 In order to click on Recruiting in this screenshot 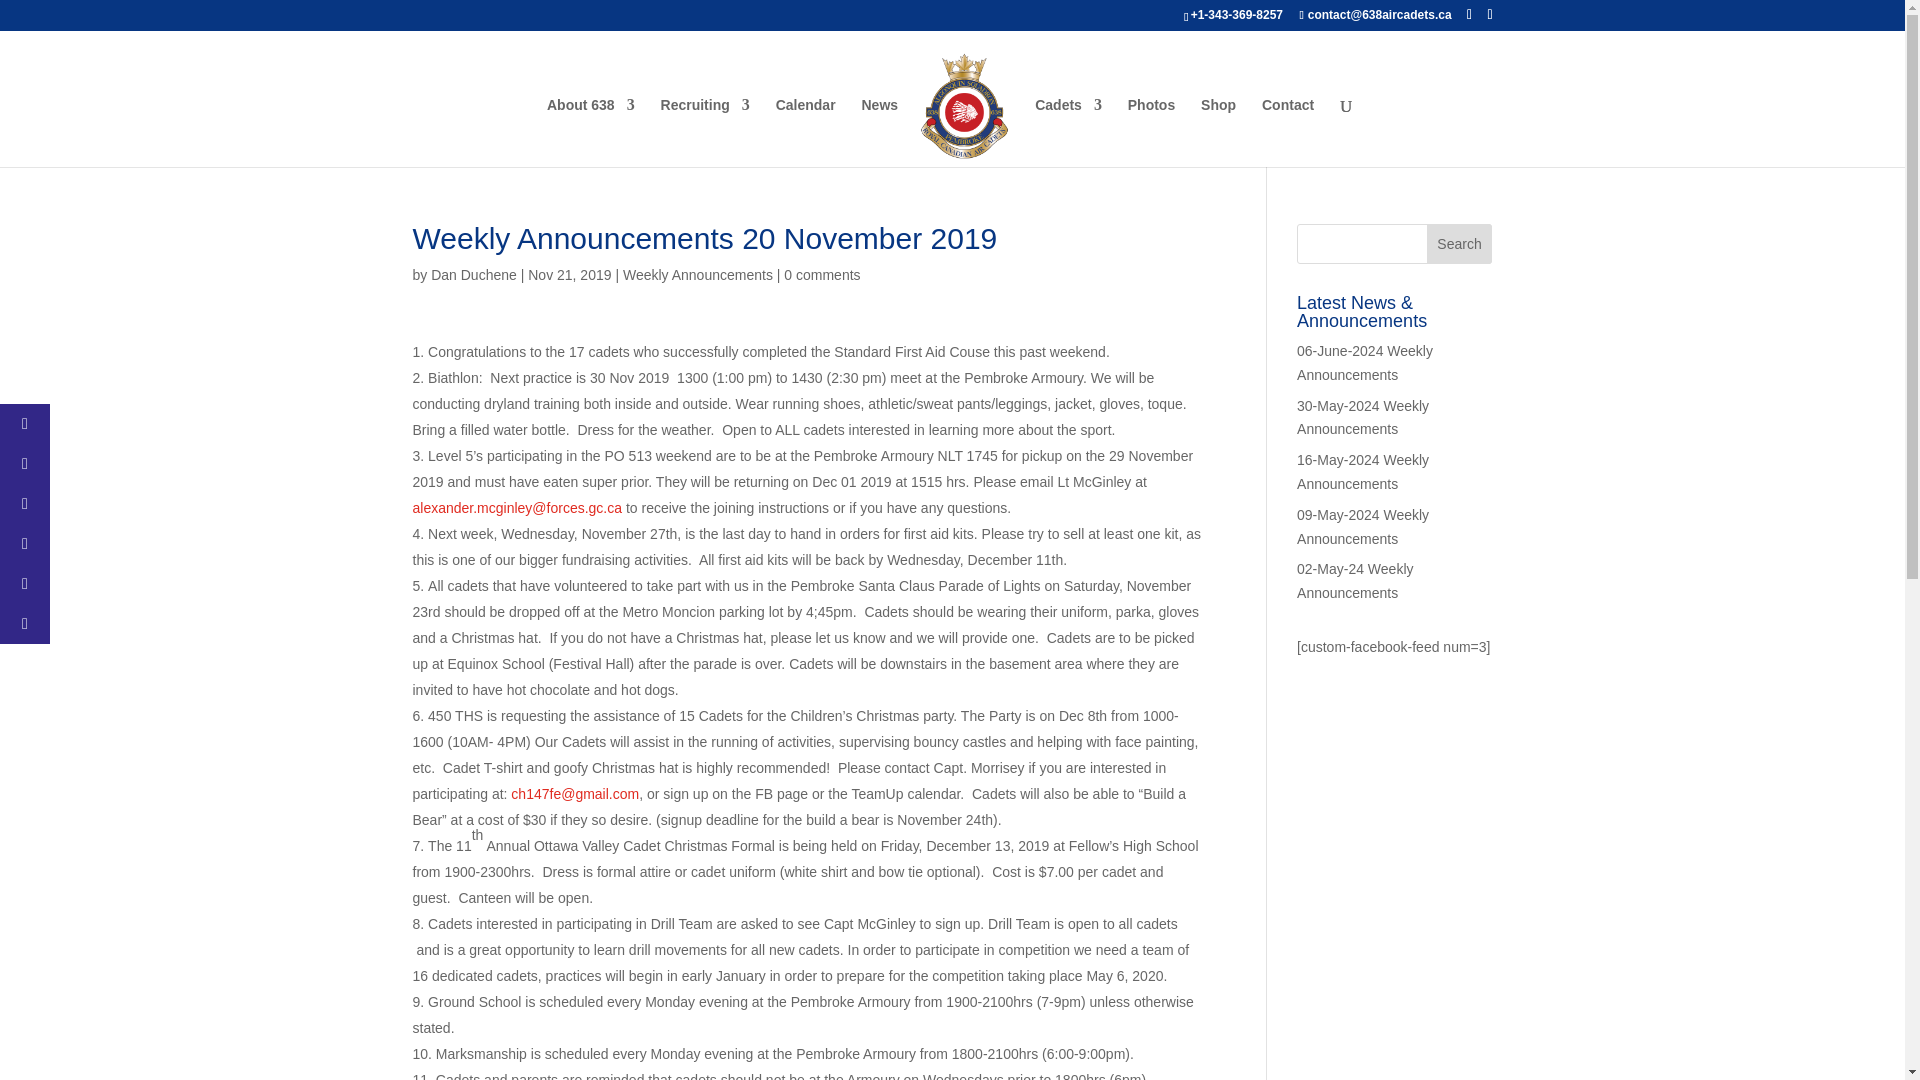, I will do `click(705, 132)`.